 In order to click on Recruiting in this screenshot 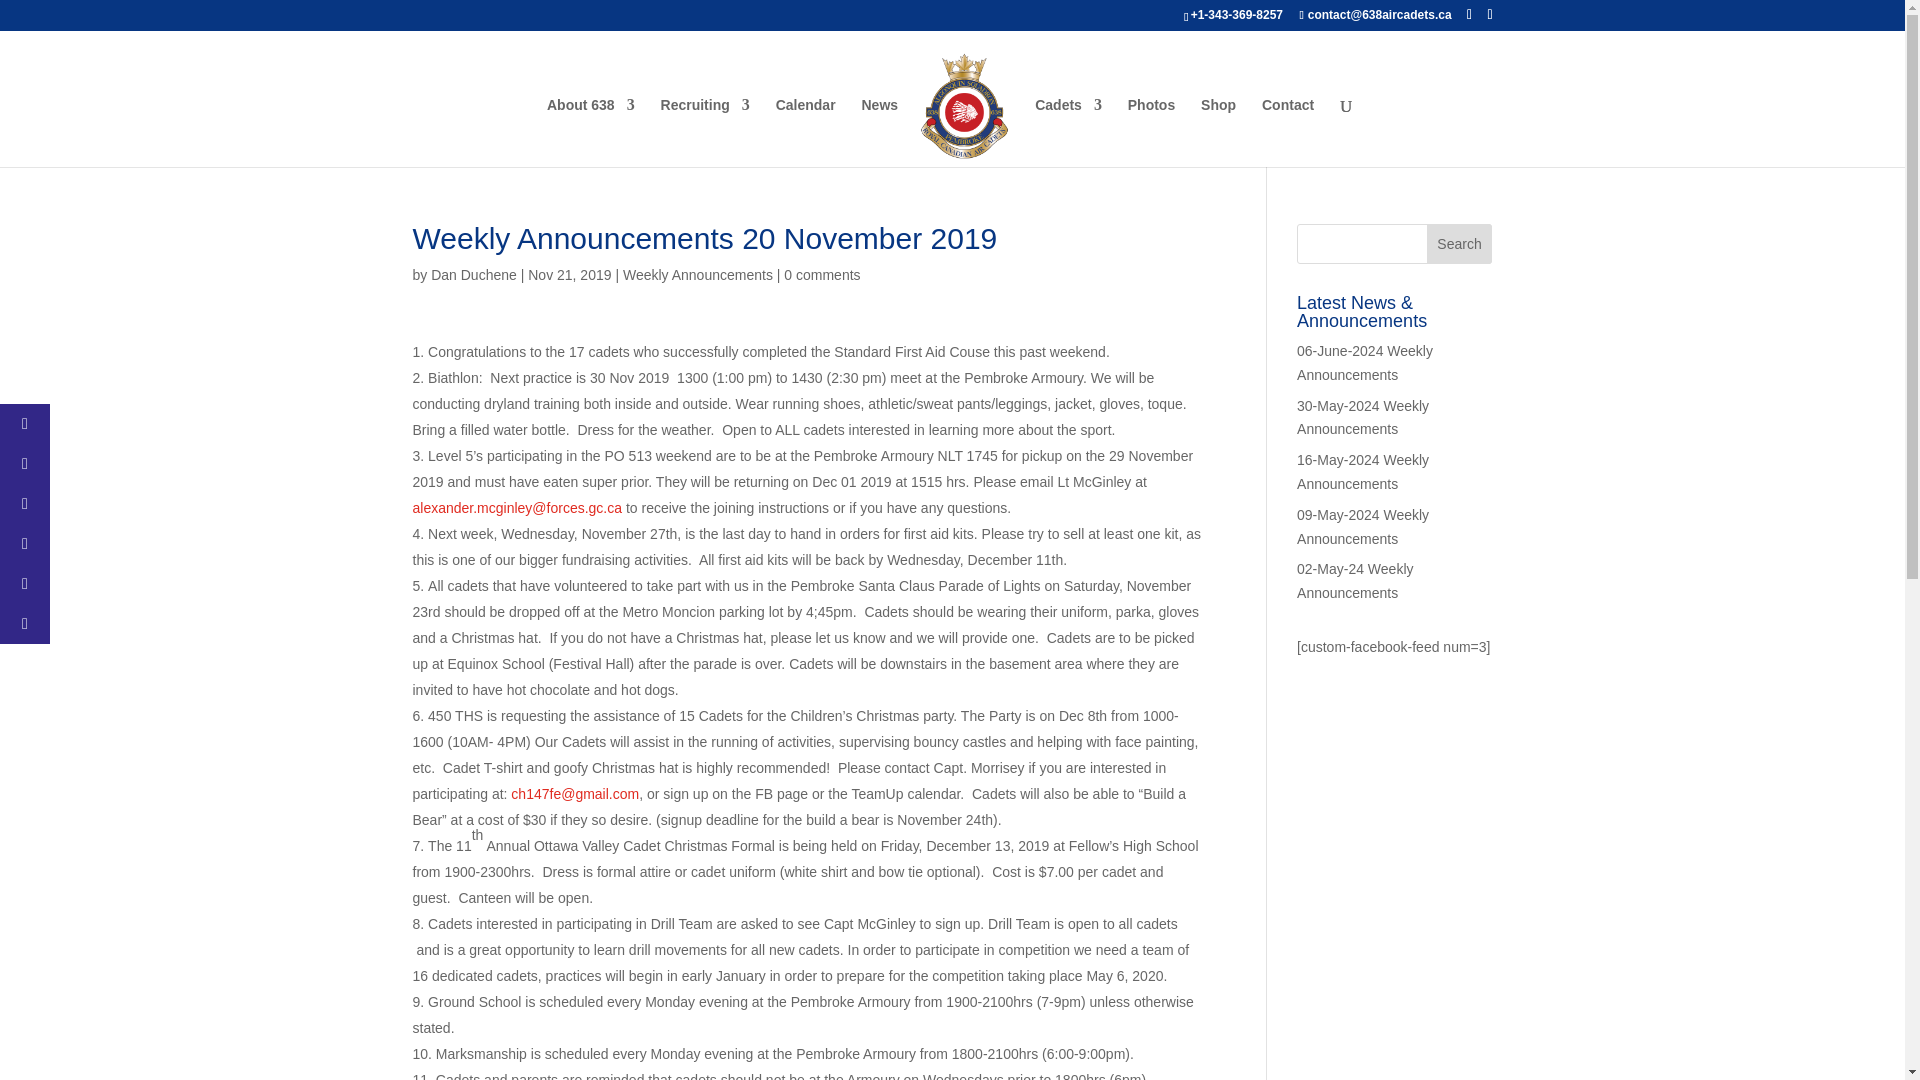, I will do `click(705, 132)`.